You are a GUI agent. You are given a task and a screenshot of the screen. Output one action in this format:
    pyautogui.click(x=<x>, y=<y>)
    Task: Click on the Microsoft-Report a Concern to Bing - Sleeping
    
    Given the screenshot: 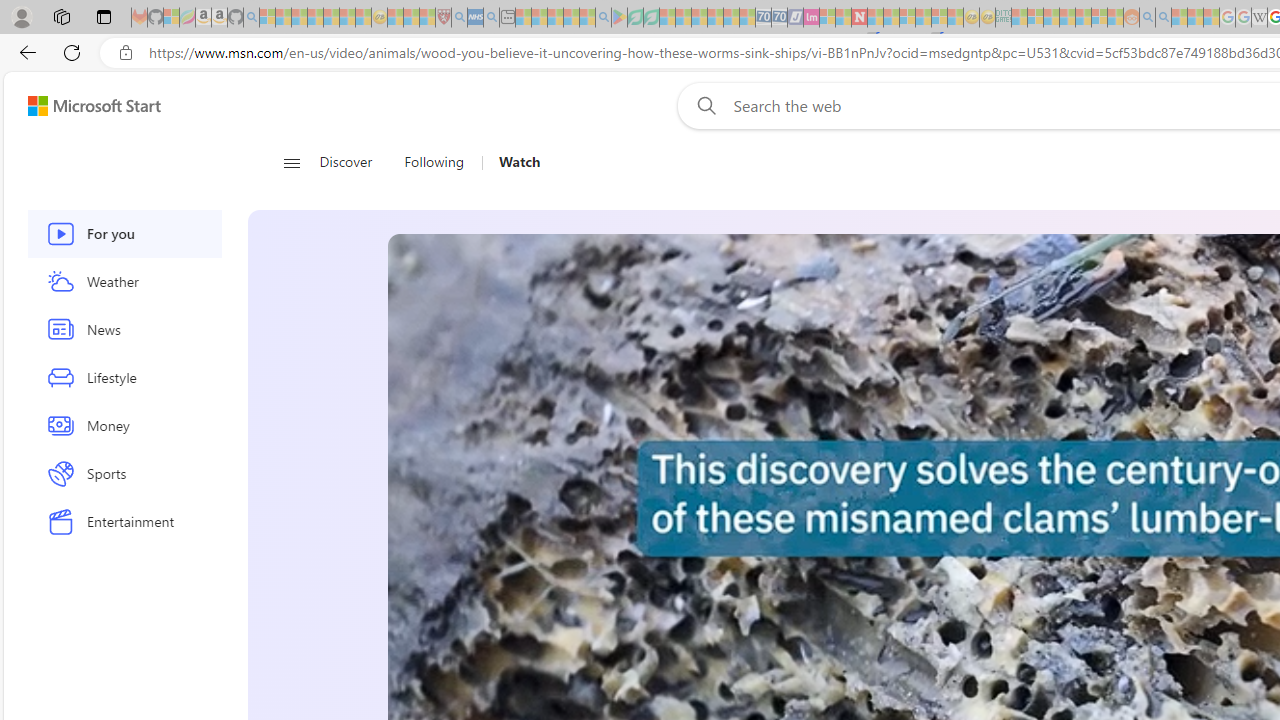 What is the action you would take?
    pyautogui.click(x=171, y=18)
    